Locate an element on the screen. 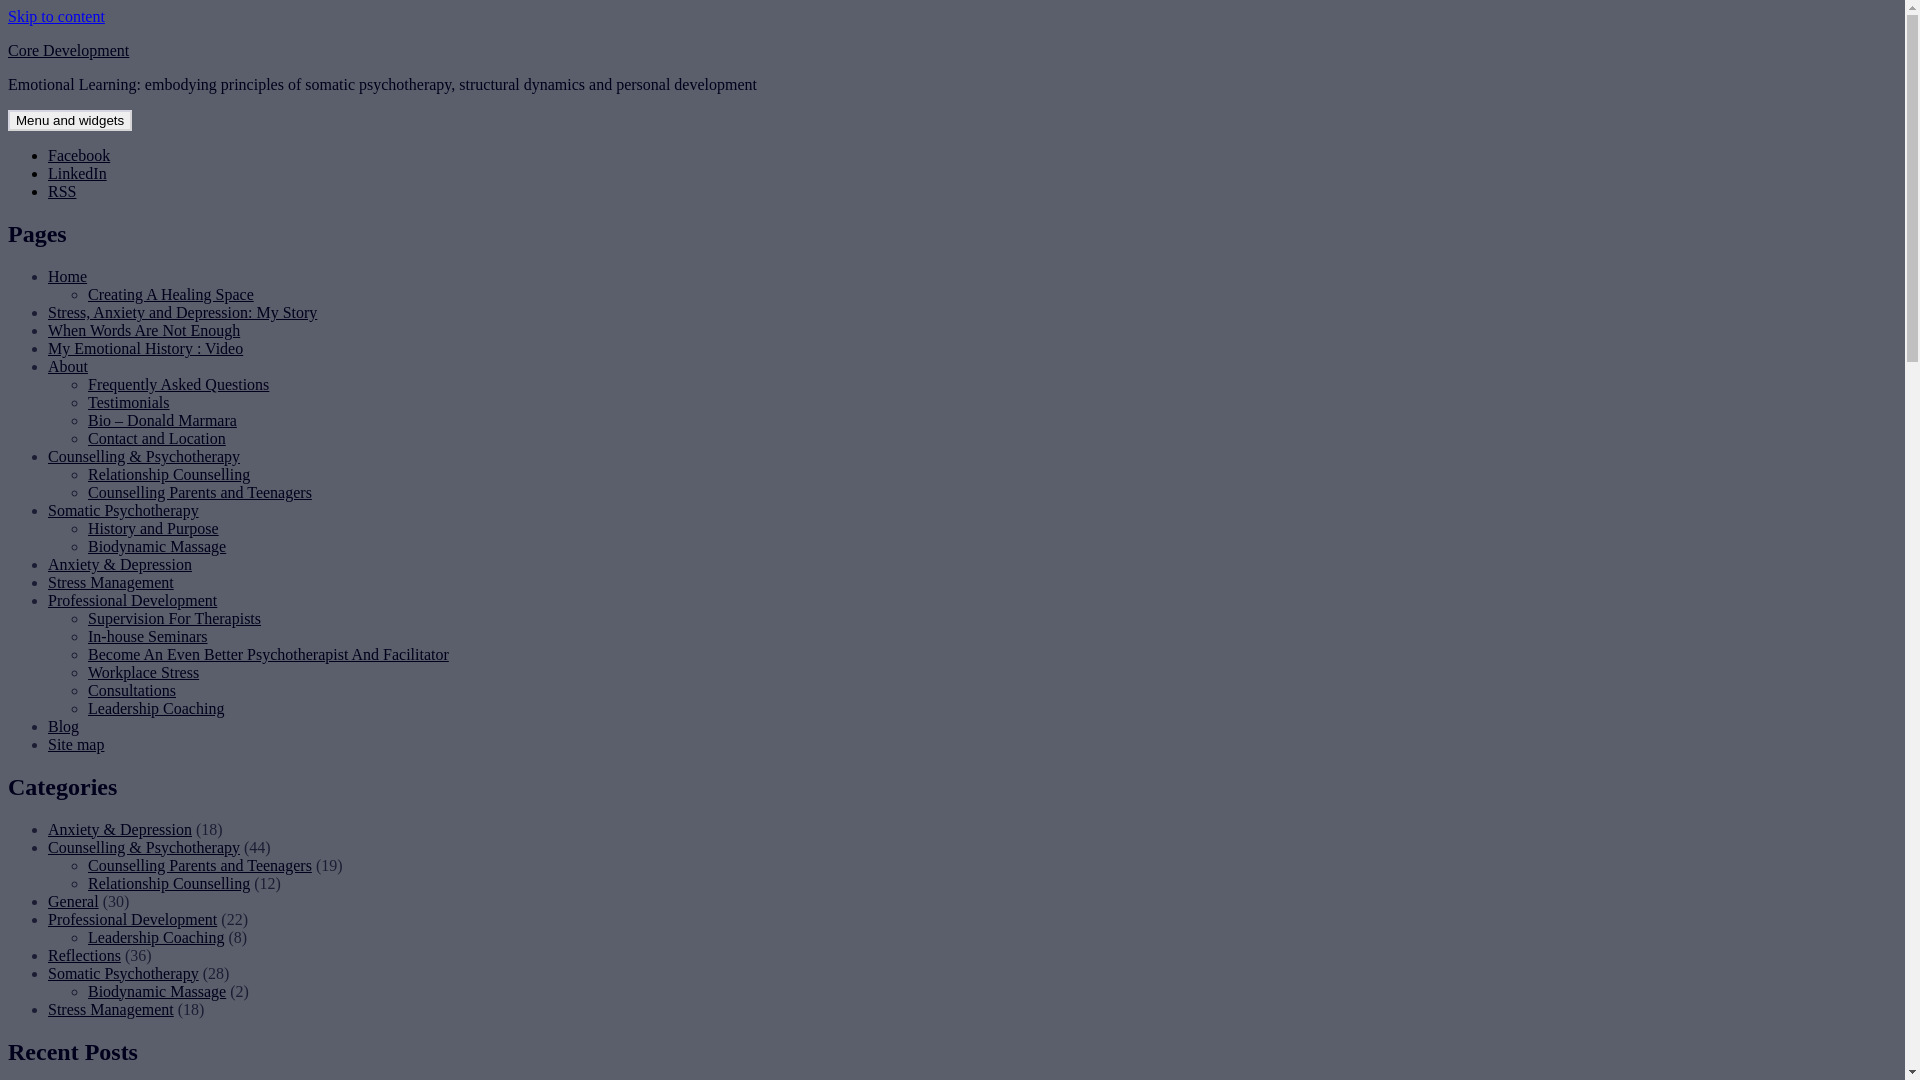 The image size is (1920, 1080). Professional Development is located at coordinates (132, 920).